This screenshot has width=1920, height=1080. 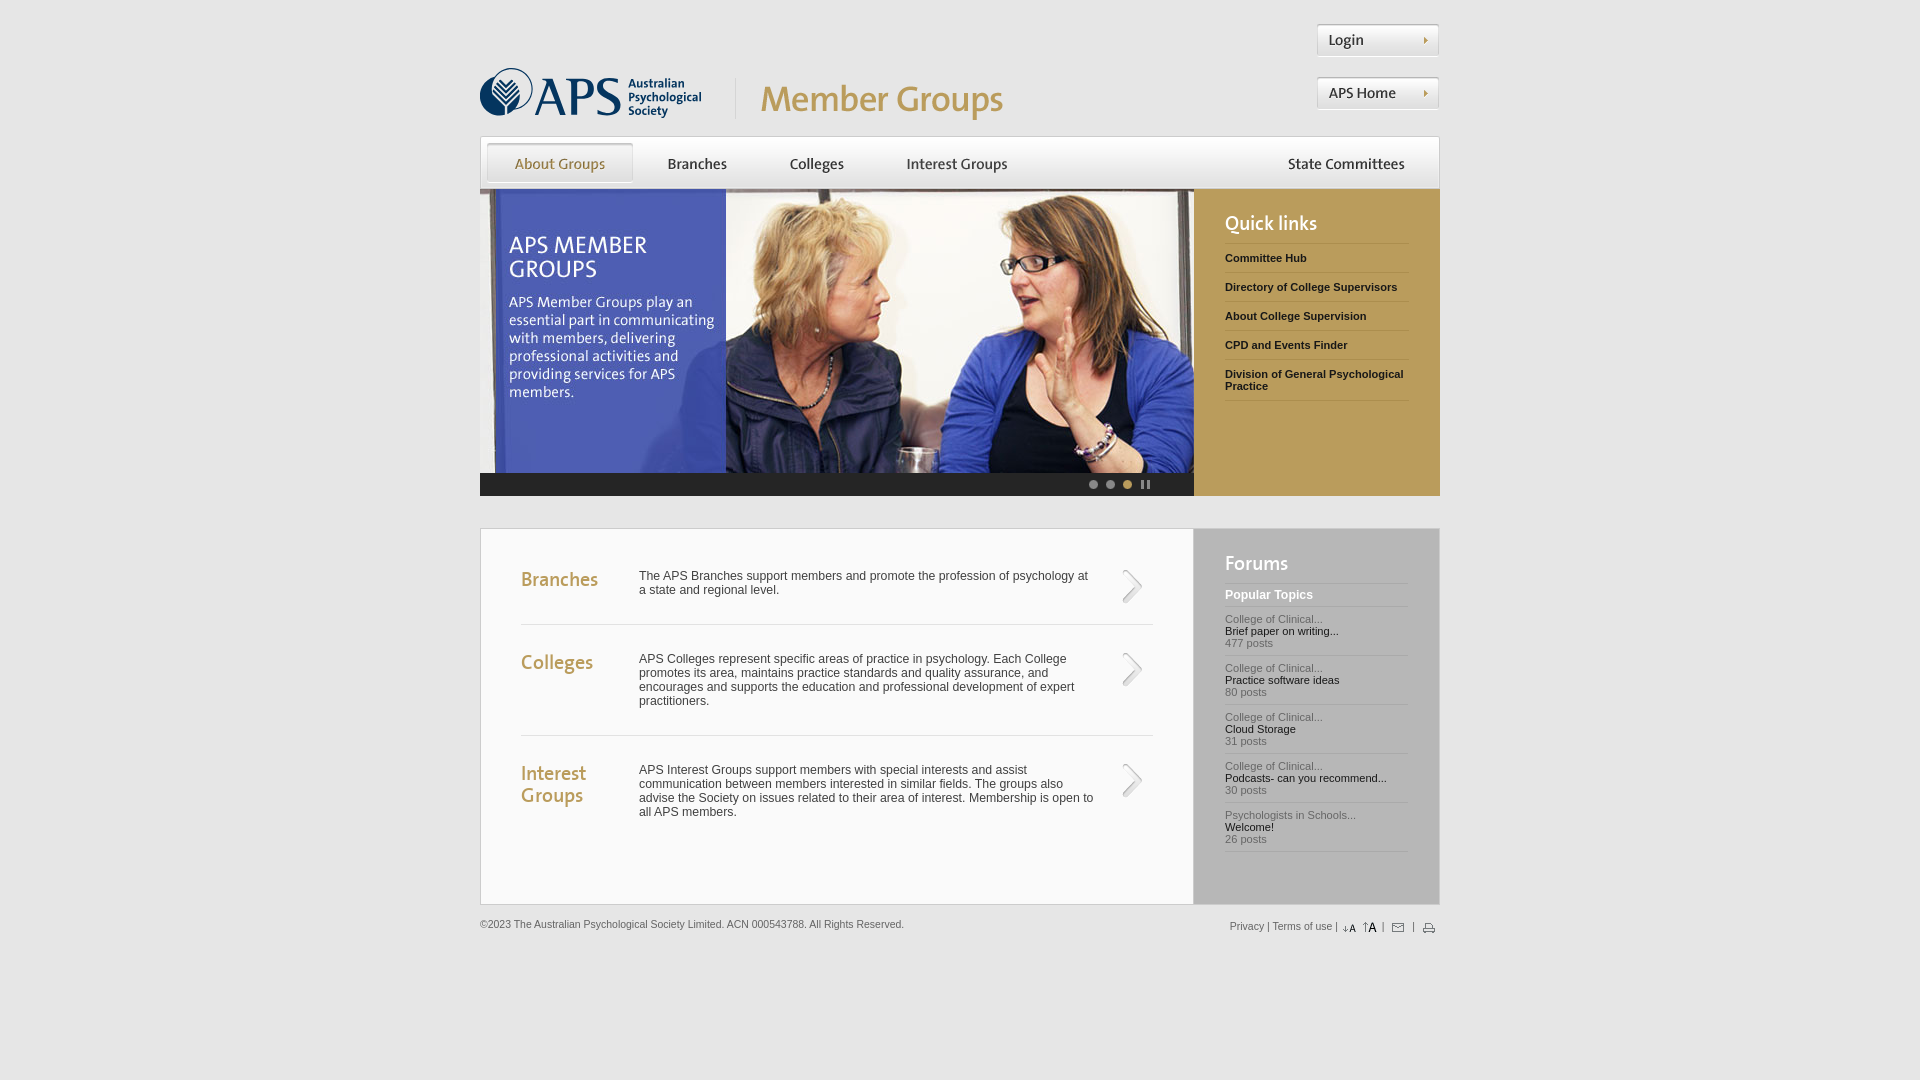 What do you see at coordinates (1317, 287) in the screenshot?
I see `Directory of College Supervisors` at bounding box center [1317, 287].